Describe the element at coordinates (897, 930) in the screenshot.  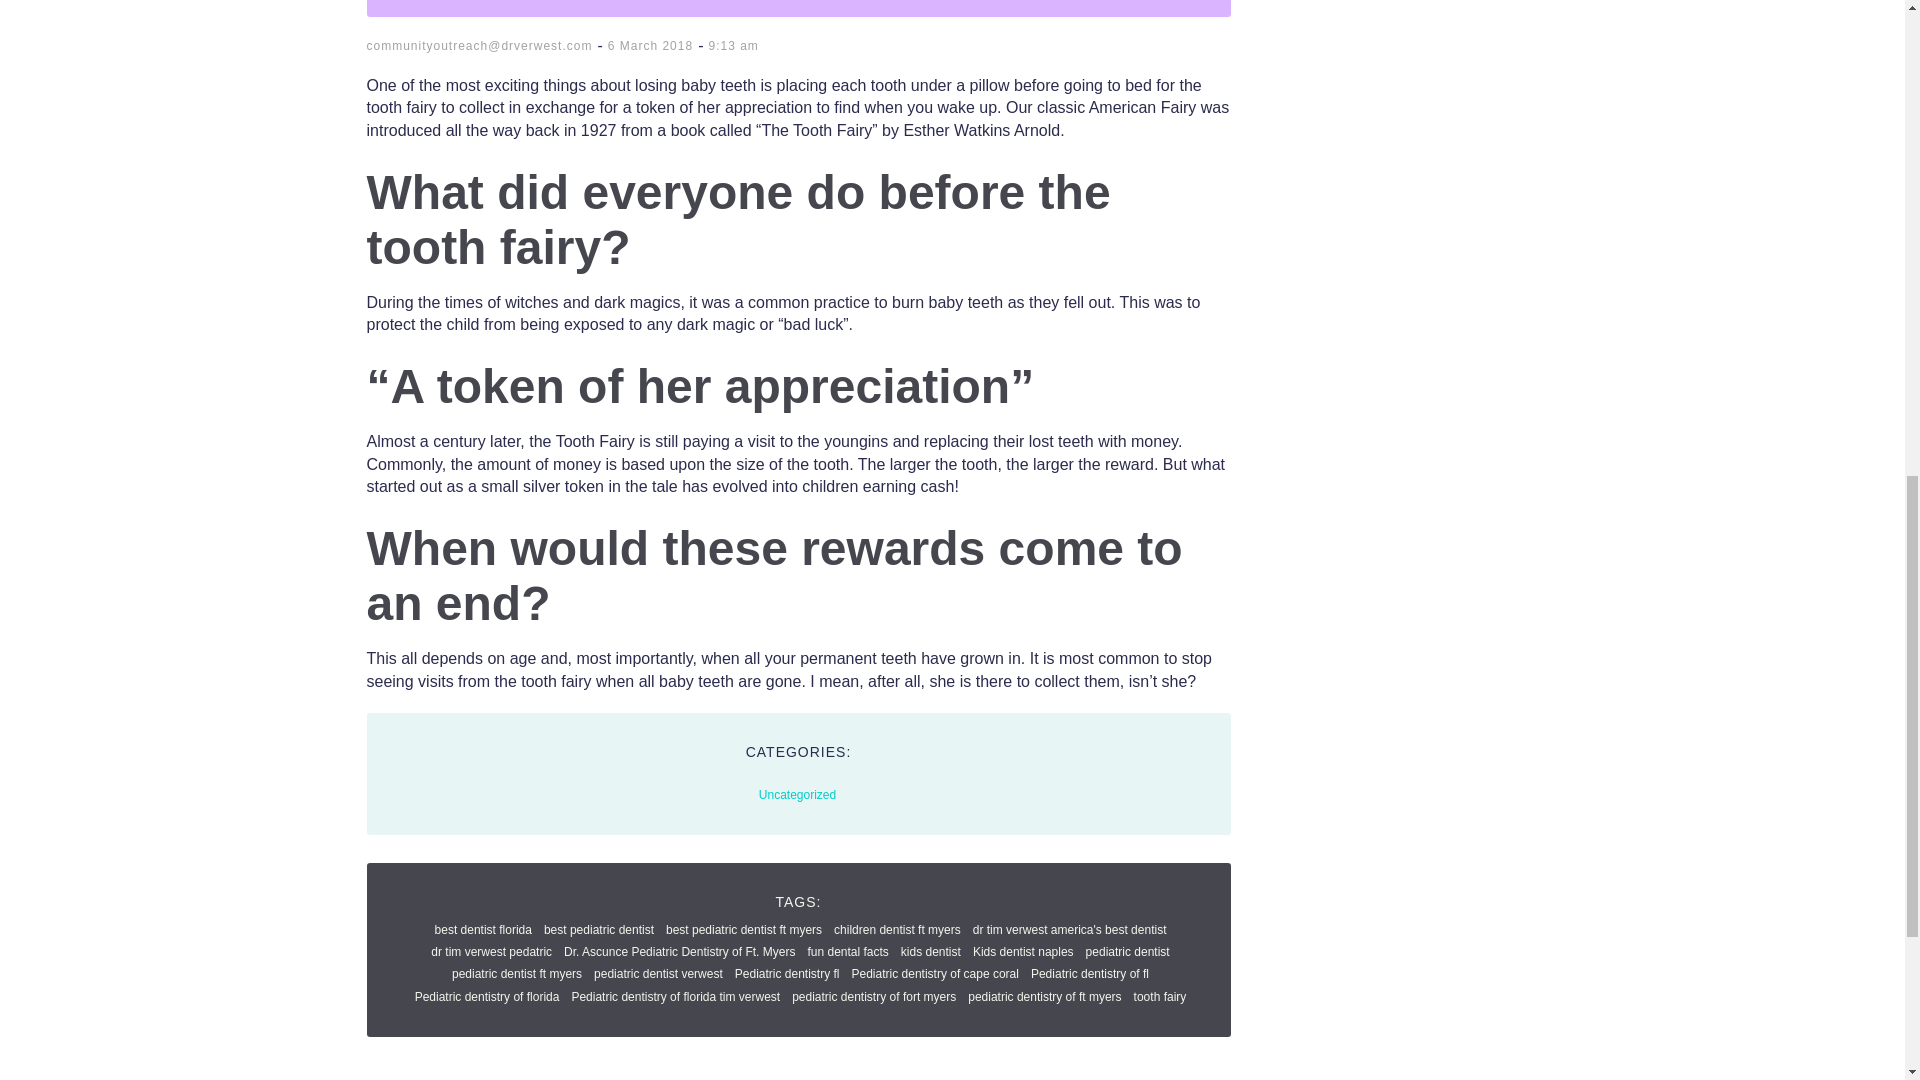
I see `children dentist ft myers` at that location.